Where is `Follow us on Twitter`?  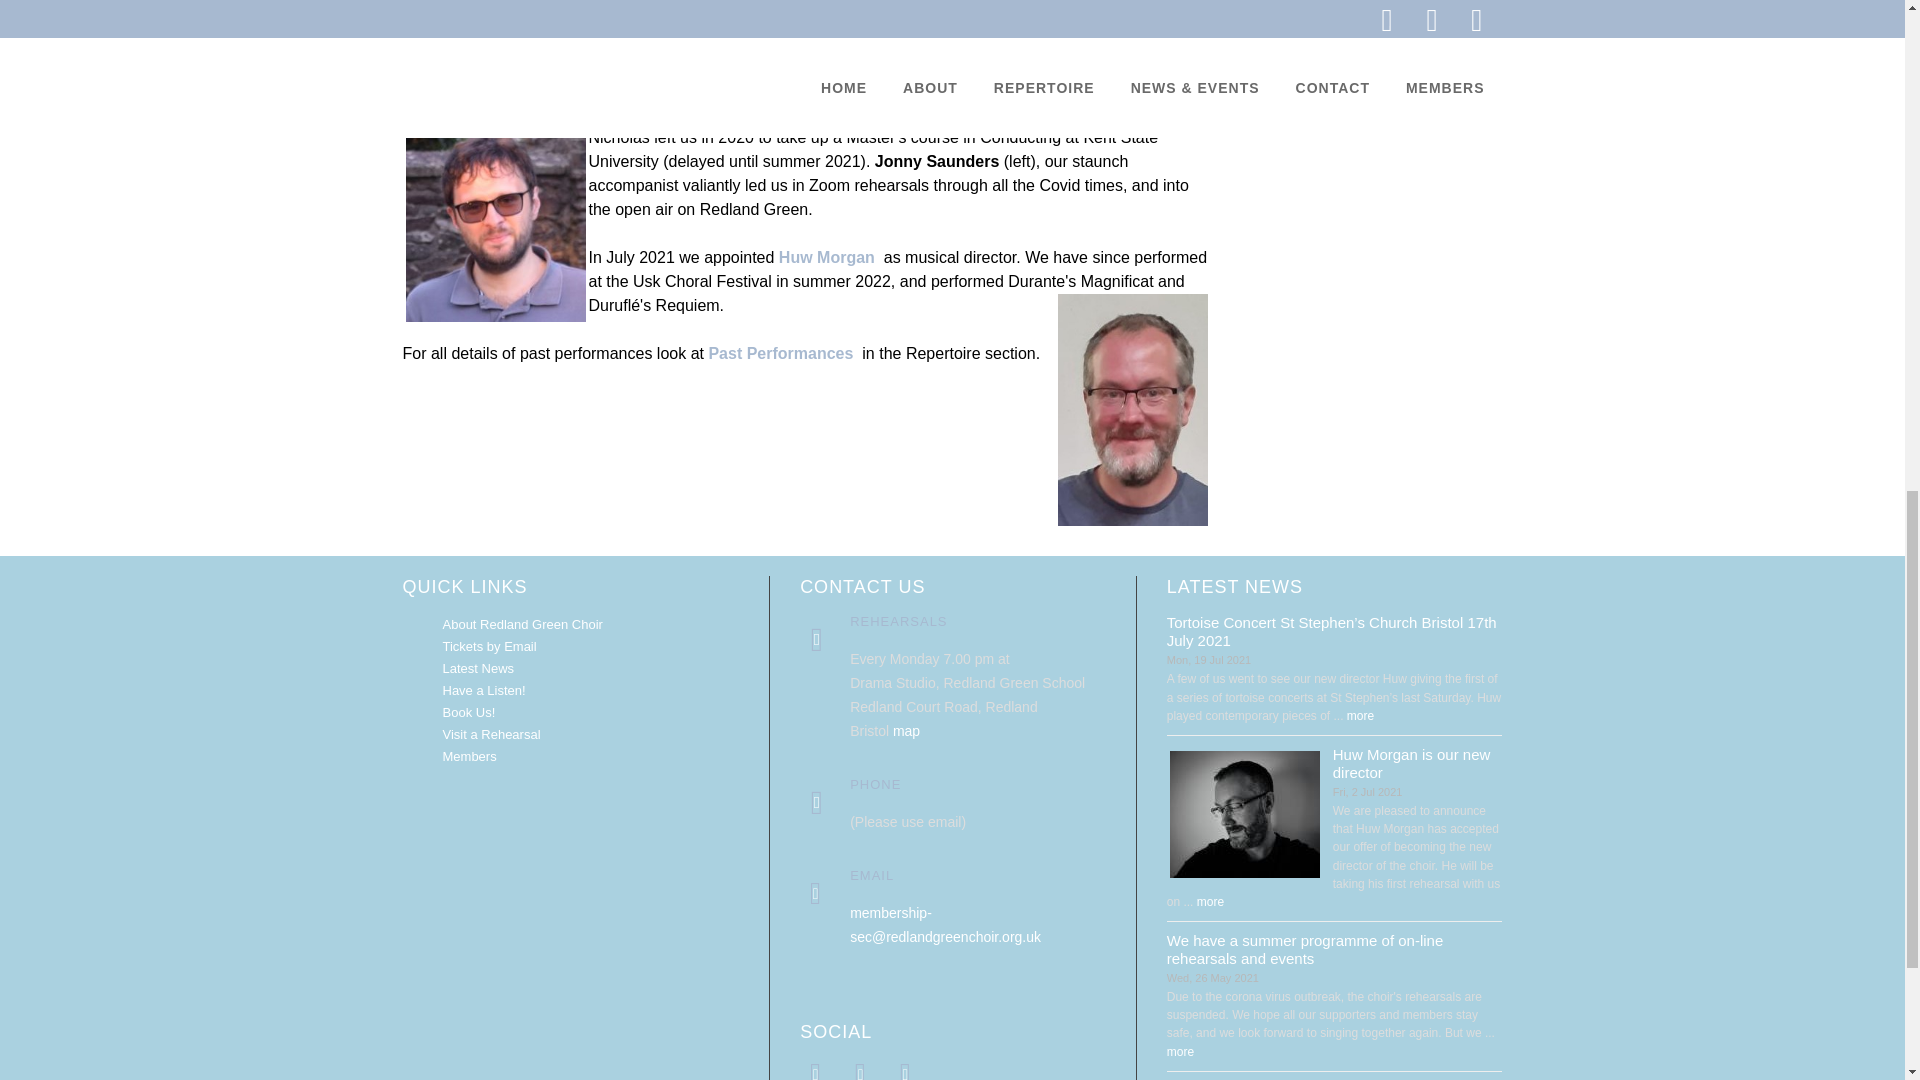 Follow us on Twitter is located at coordinates (860, 1070).